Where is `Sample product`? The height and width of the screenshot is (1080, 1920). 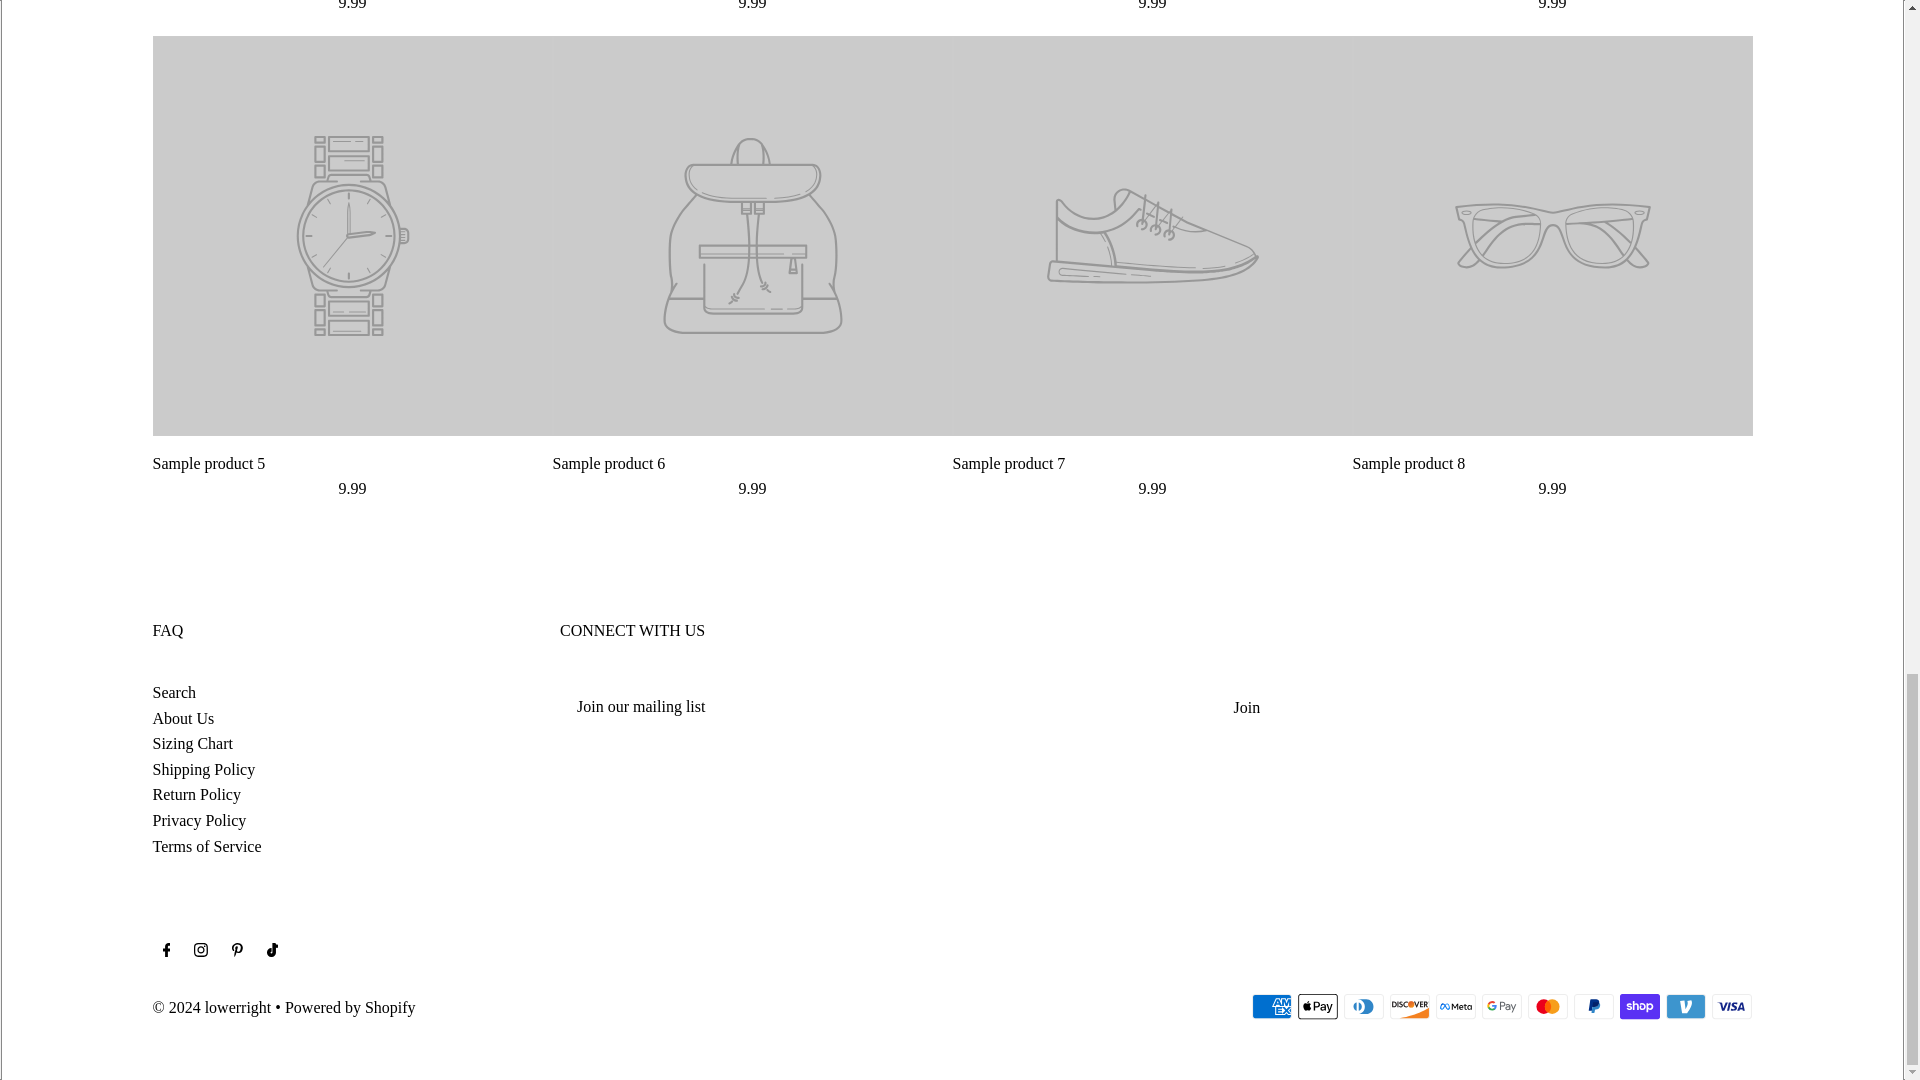
Sample product is located at coordinates (1152, 464).